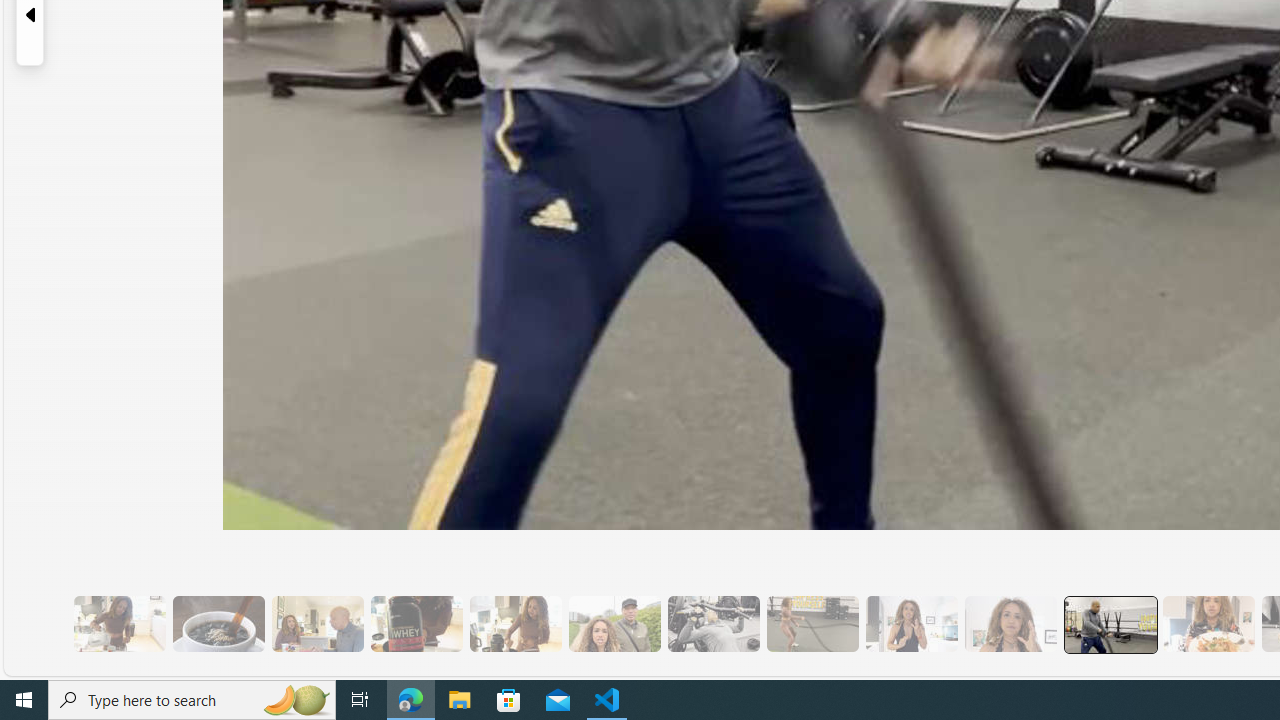 This screenshot has height=720, width=1280. I want to click on 9 They Do Bench Exercises, so click(713, 624).